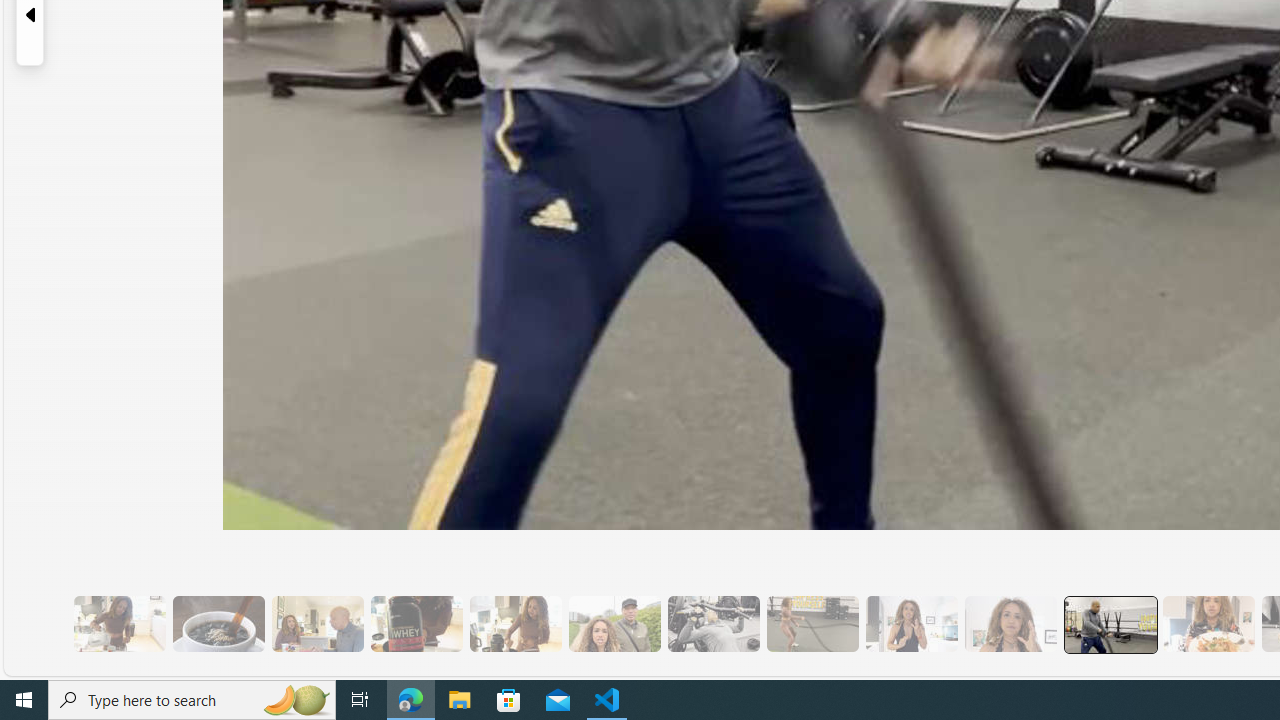 This screenshot has height=720, width=1280. I want to click on 9 They Do Bench Exercises, so click(713, 624).